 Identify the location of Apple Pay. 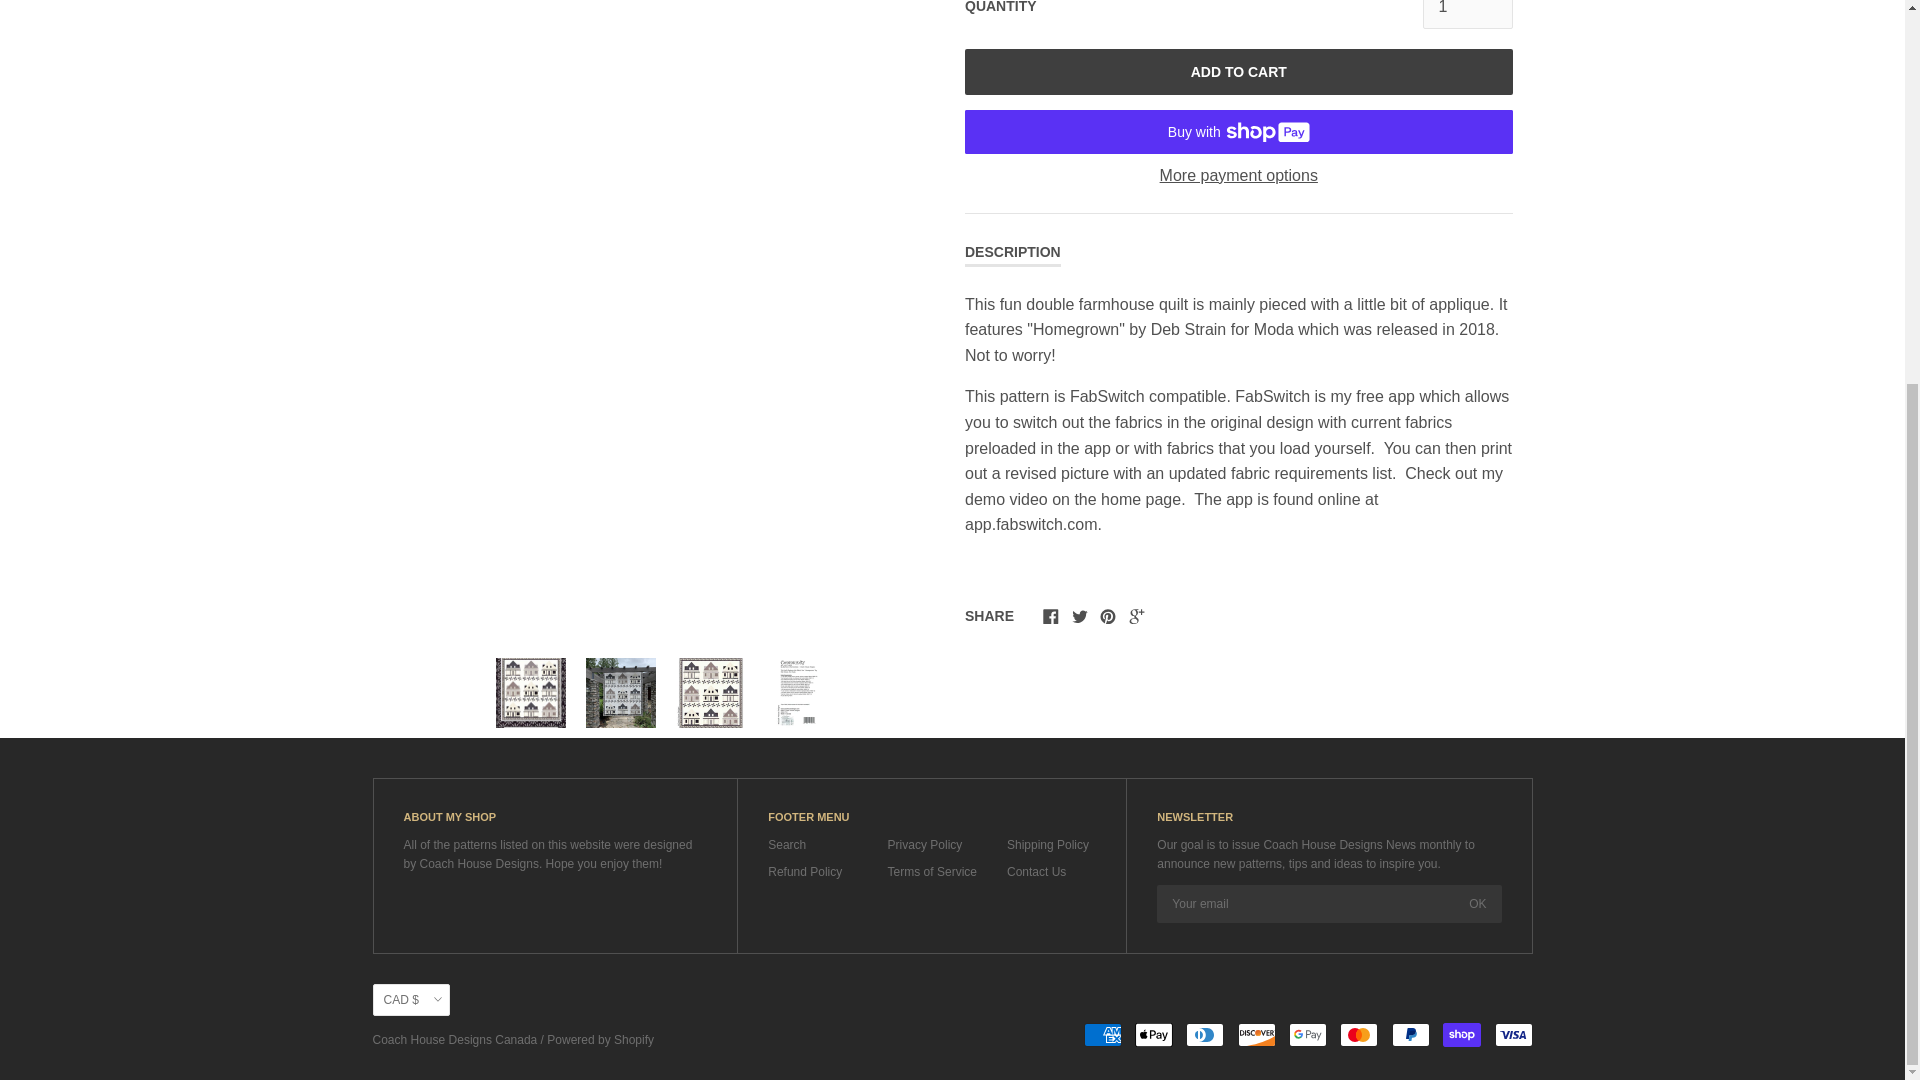
(1154, 1034).